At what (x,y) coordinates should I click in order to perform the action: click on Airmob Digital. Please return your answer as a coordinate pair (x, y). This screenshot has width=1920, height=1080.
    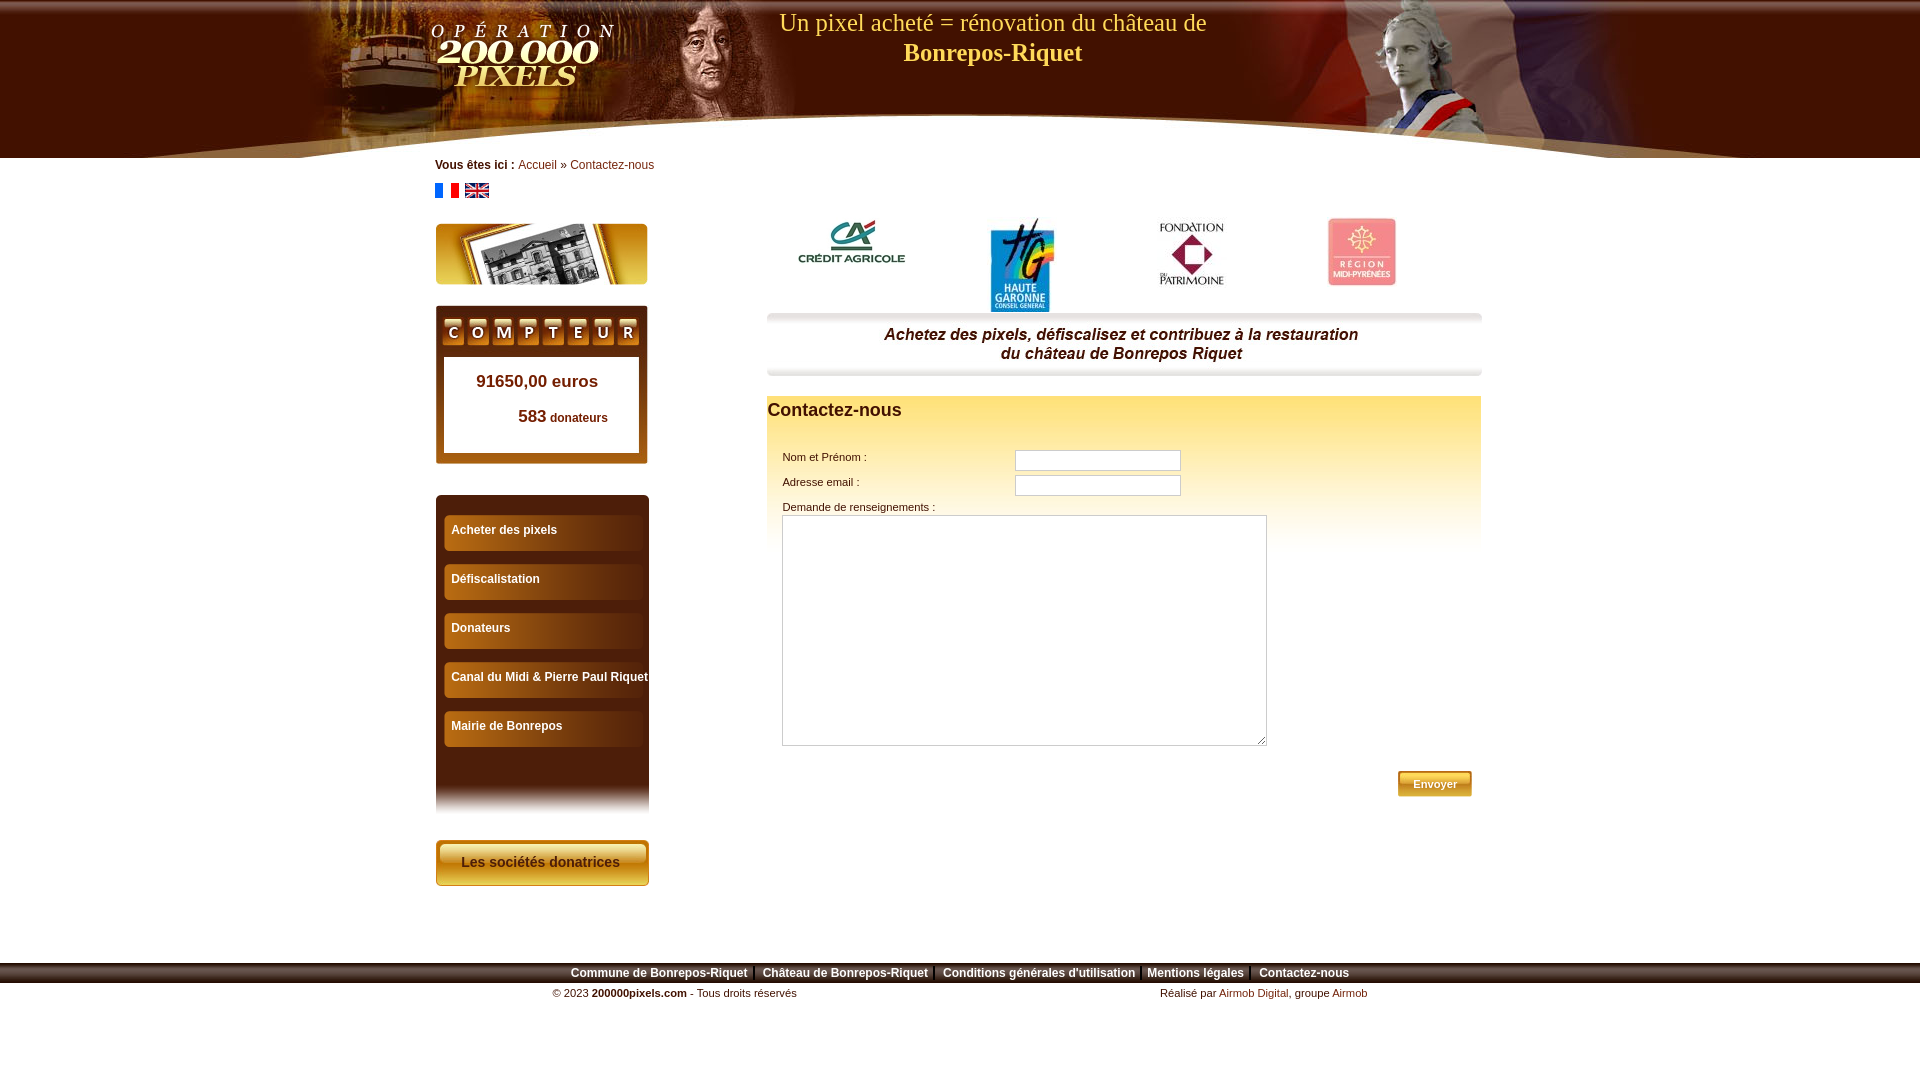
    Looking at the image, I should click on (1254, 993).